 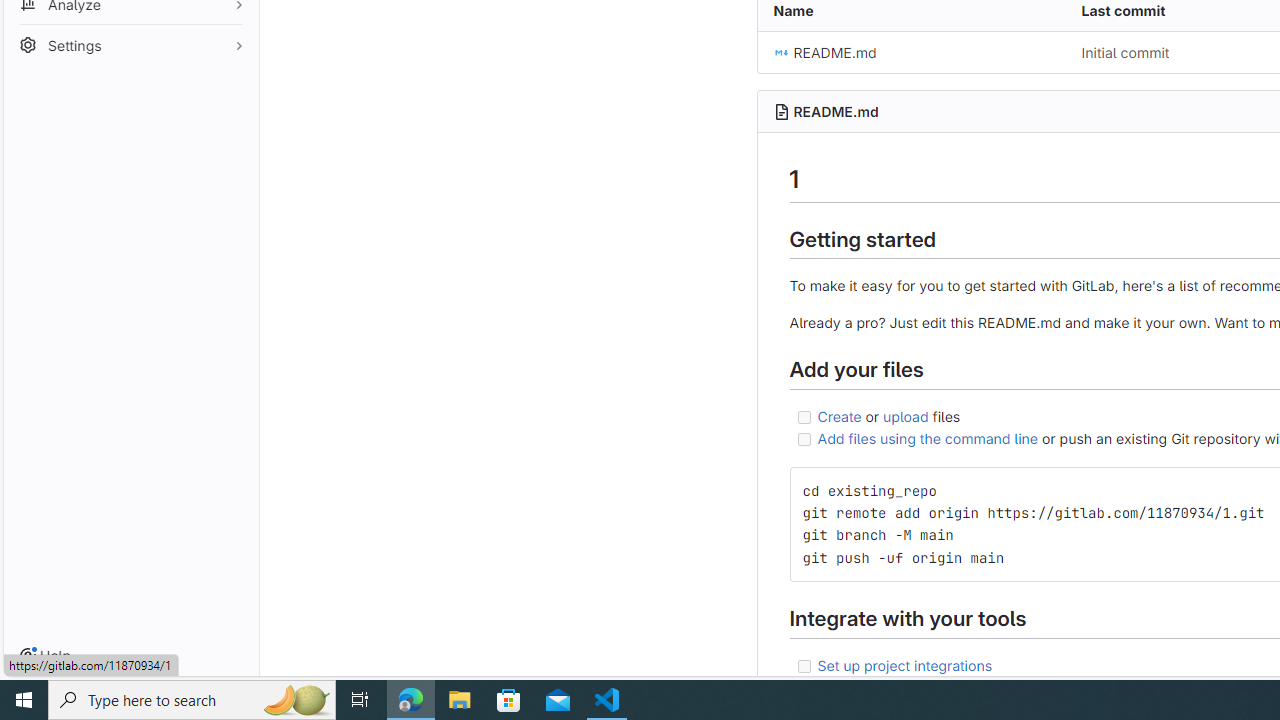 I want to click on Class: task-list-item-checkbox, so click(x=804, y=666).